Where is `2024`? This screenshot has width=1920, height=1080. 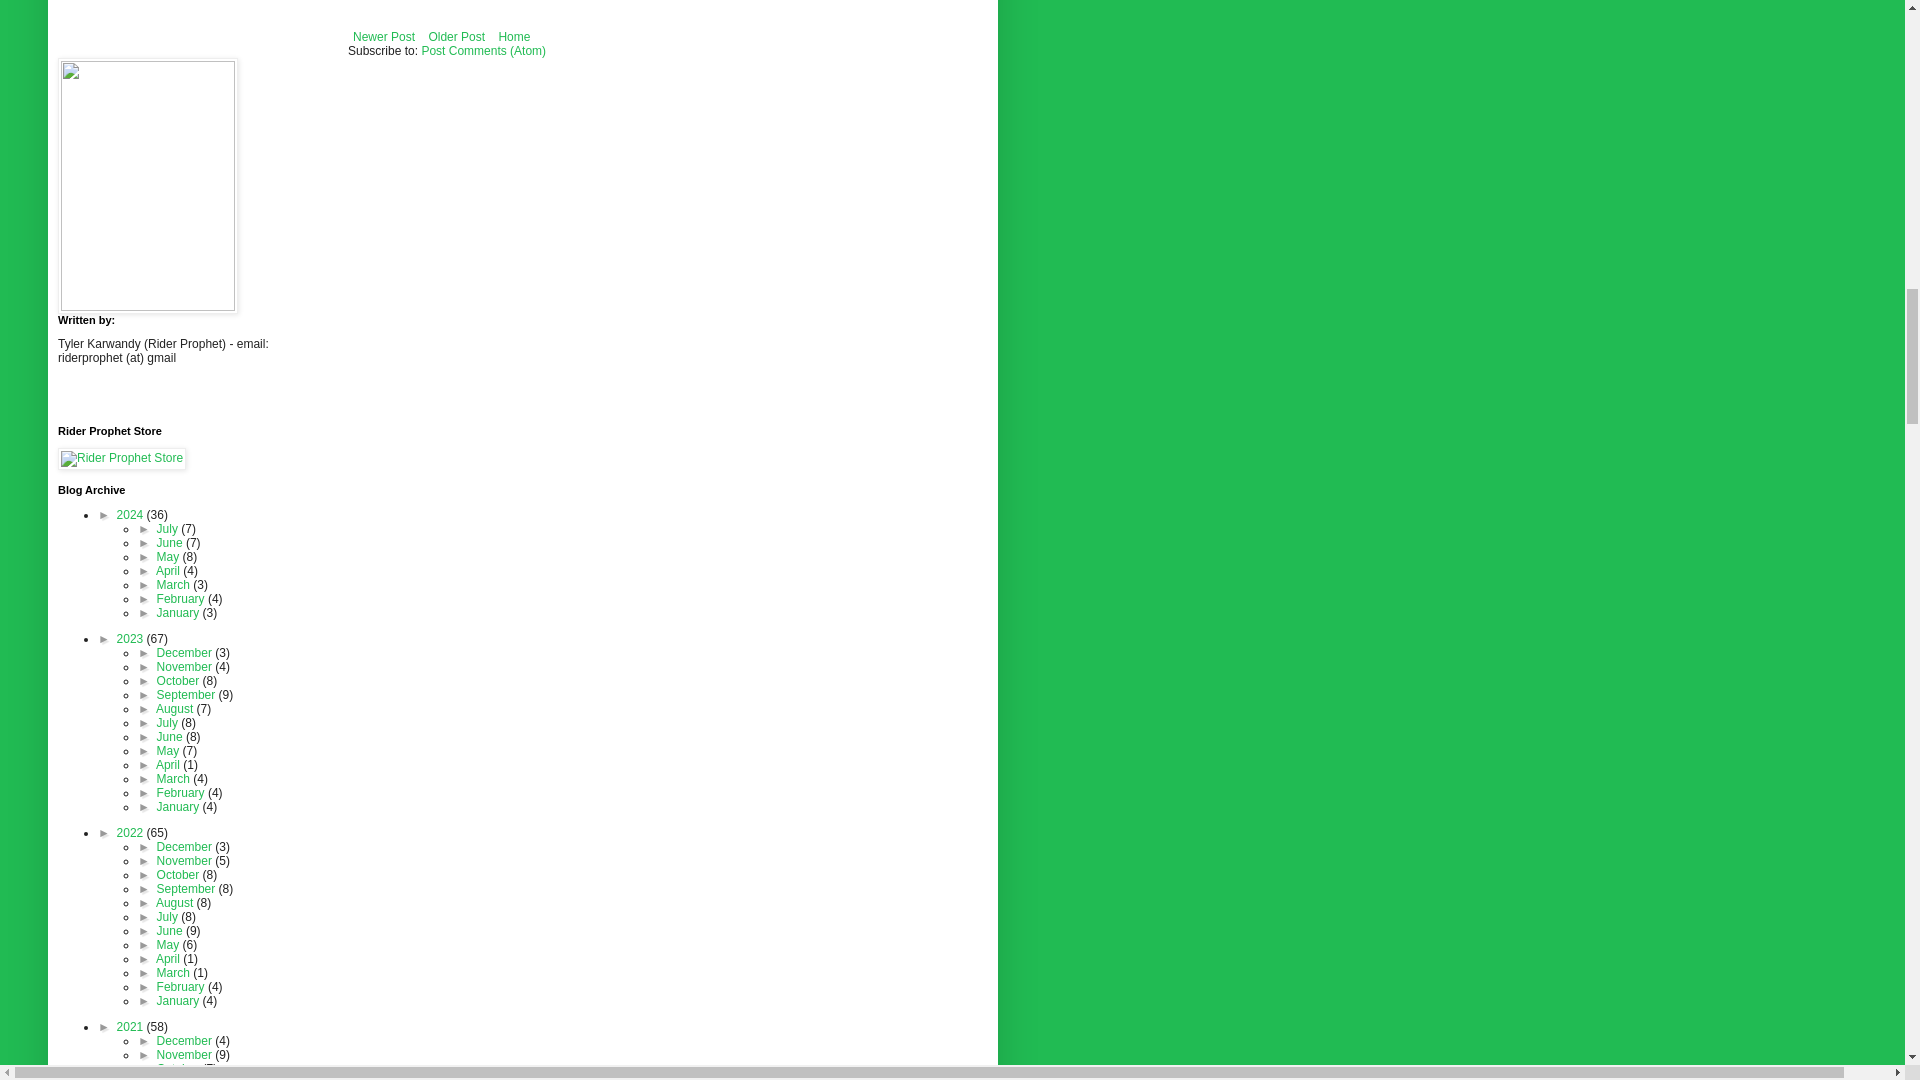
2024 is located at coordinates (132, 514).